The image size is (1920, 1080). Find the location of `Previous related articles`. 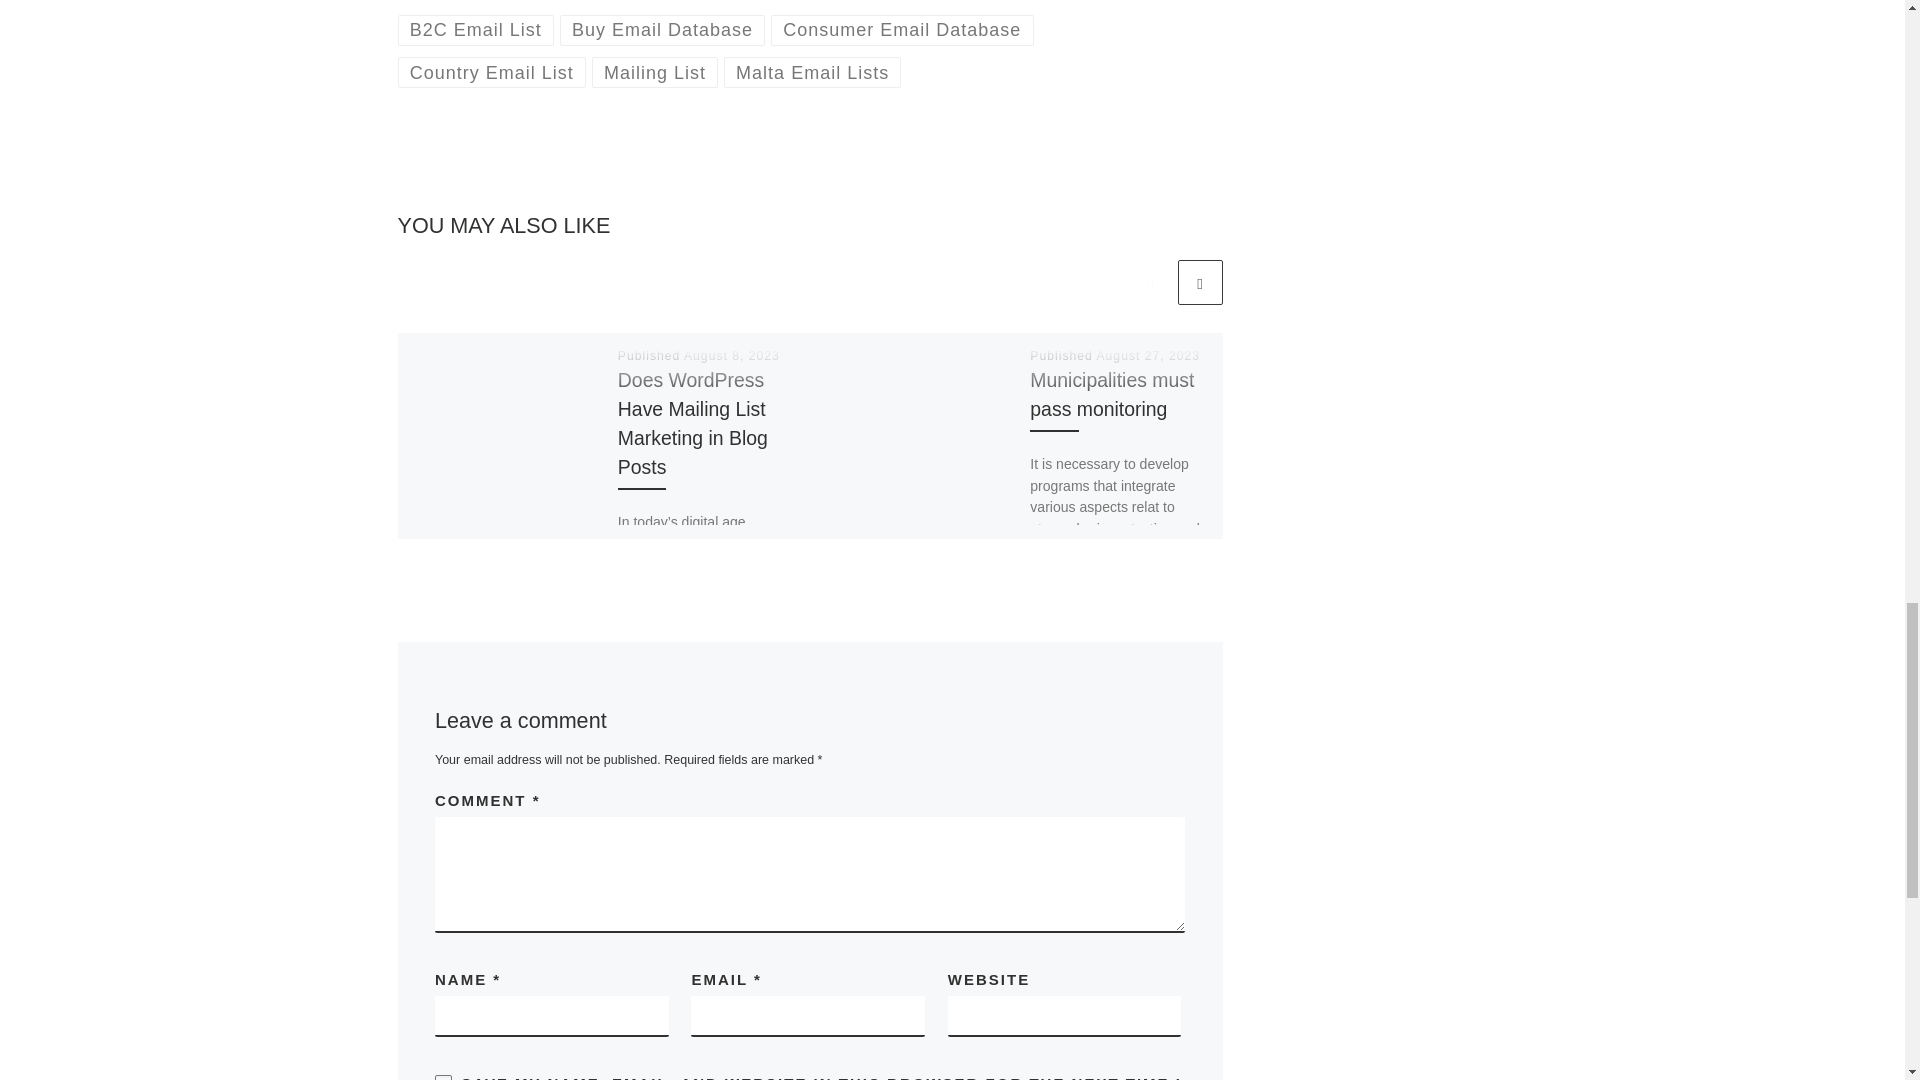

Previous related articles is located at coordinates (1150, 282).